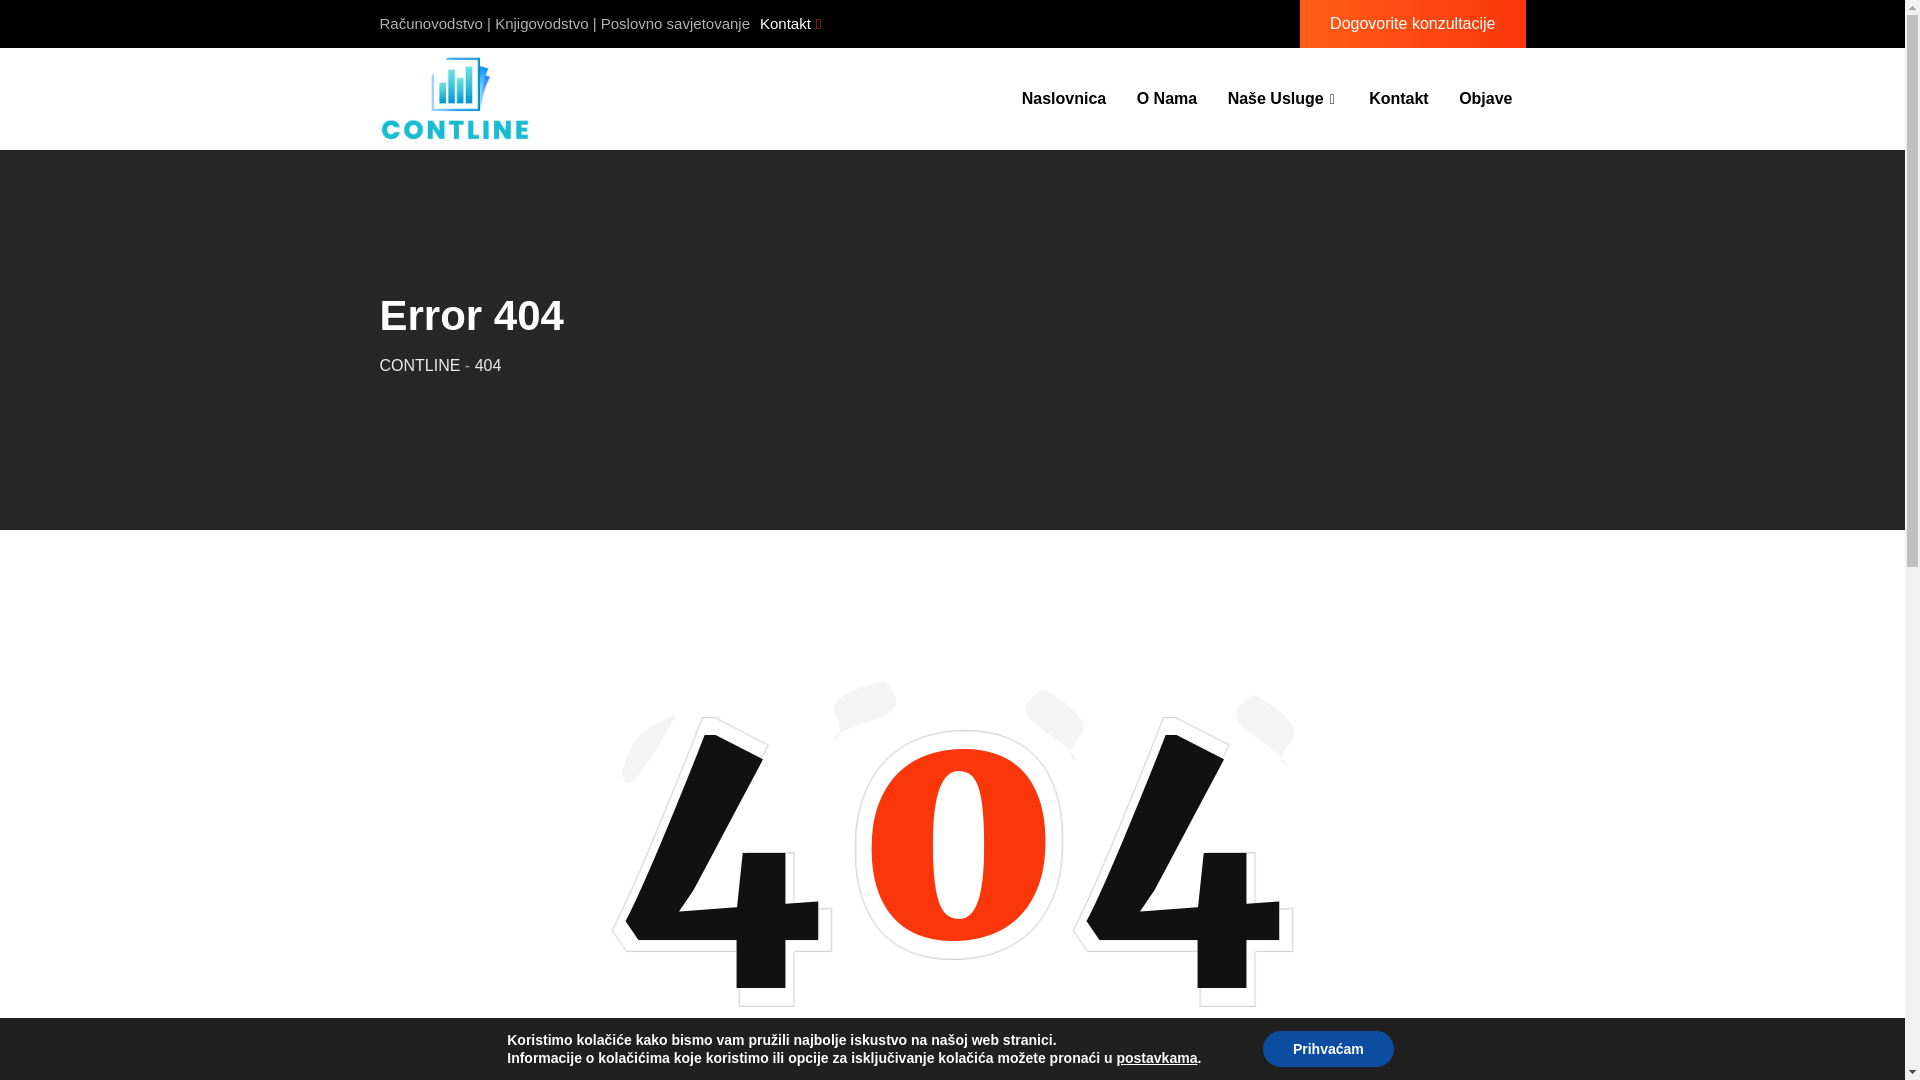 The height and width of the screenshot is (1080, 1920). Describe the element at coordinates (420, 365) in the screenshot. I see `CONTLINE` at that location.